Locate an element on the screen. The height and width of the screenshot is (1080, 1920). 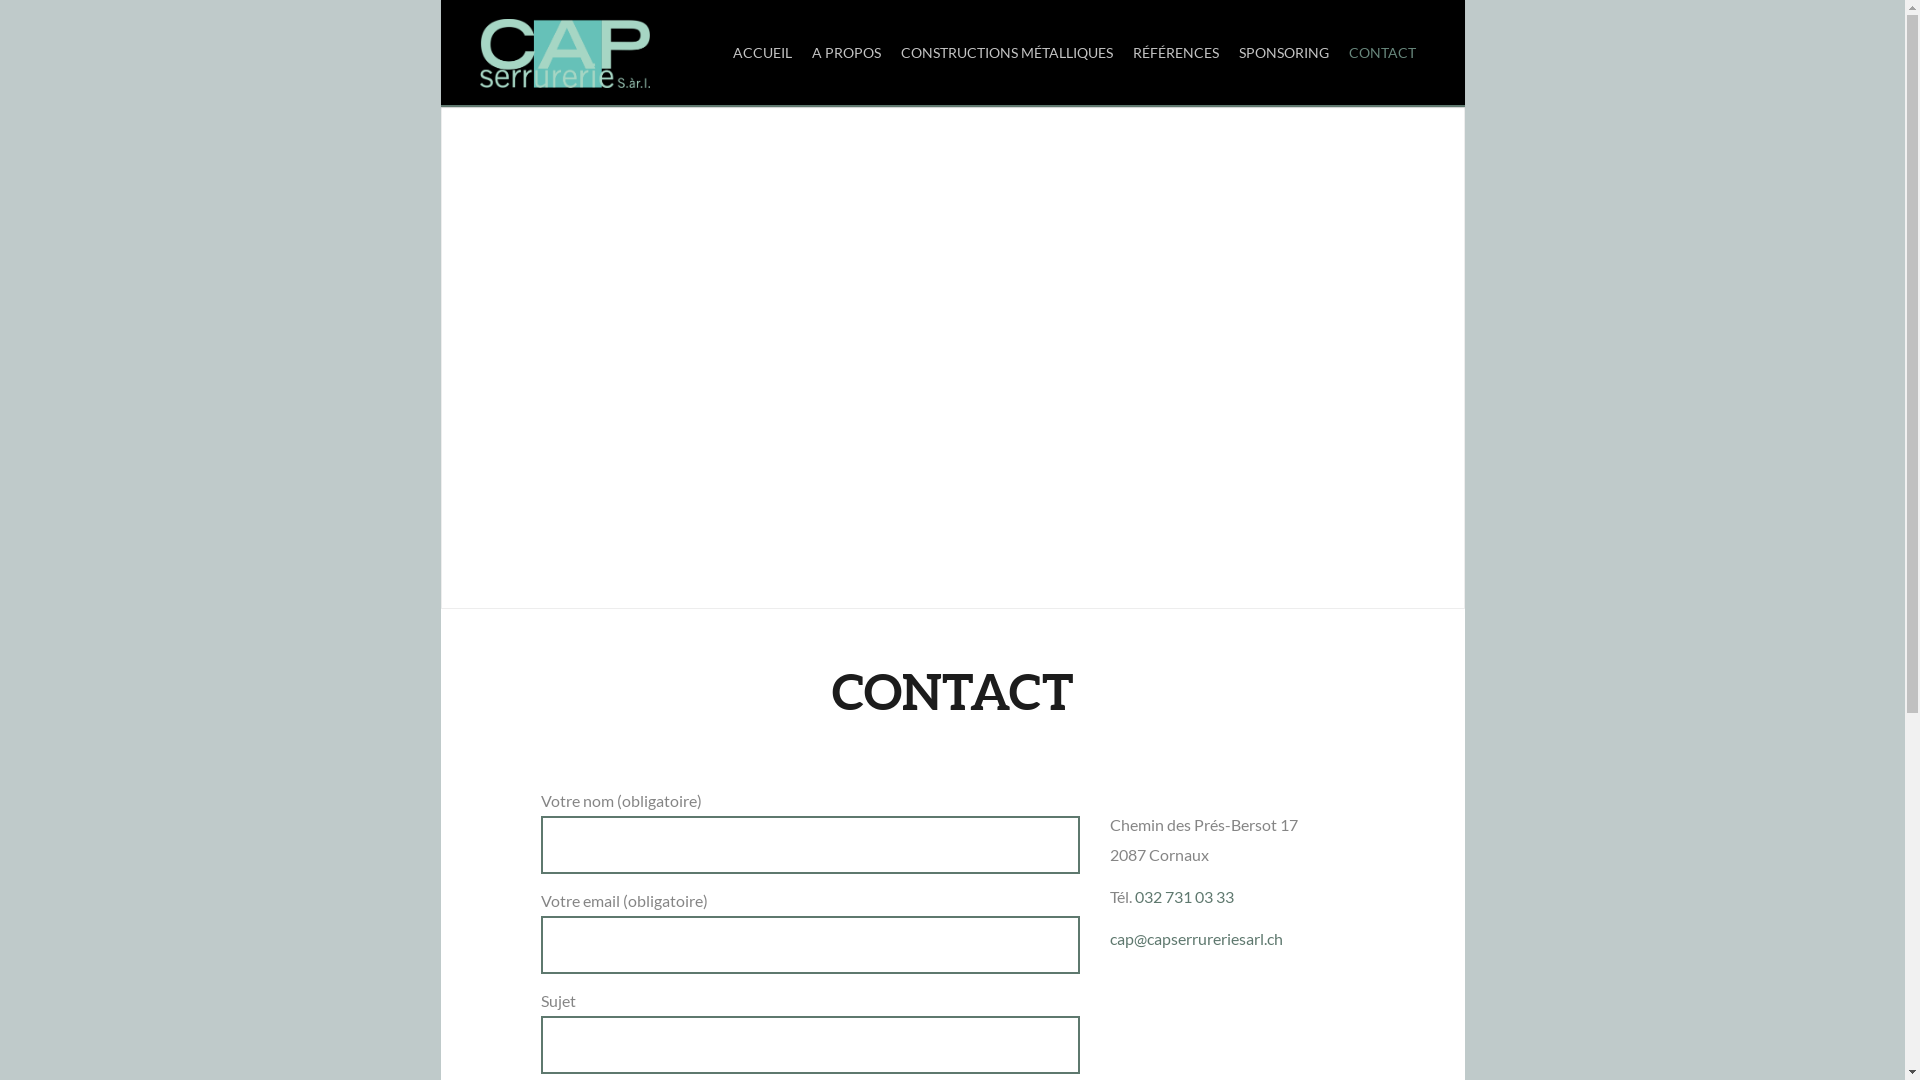
032 731 03 33 is located at coordinates (1184, 896).